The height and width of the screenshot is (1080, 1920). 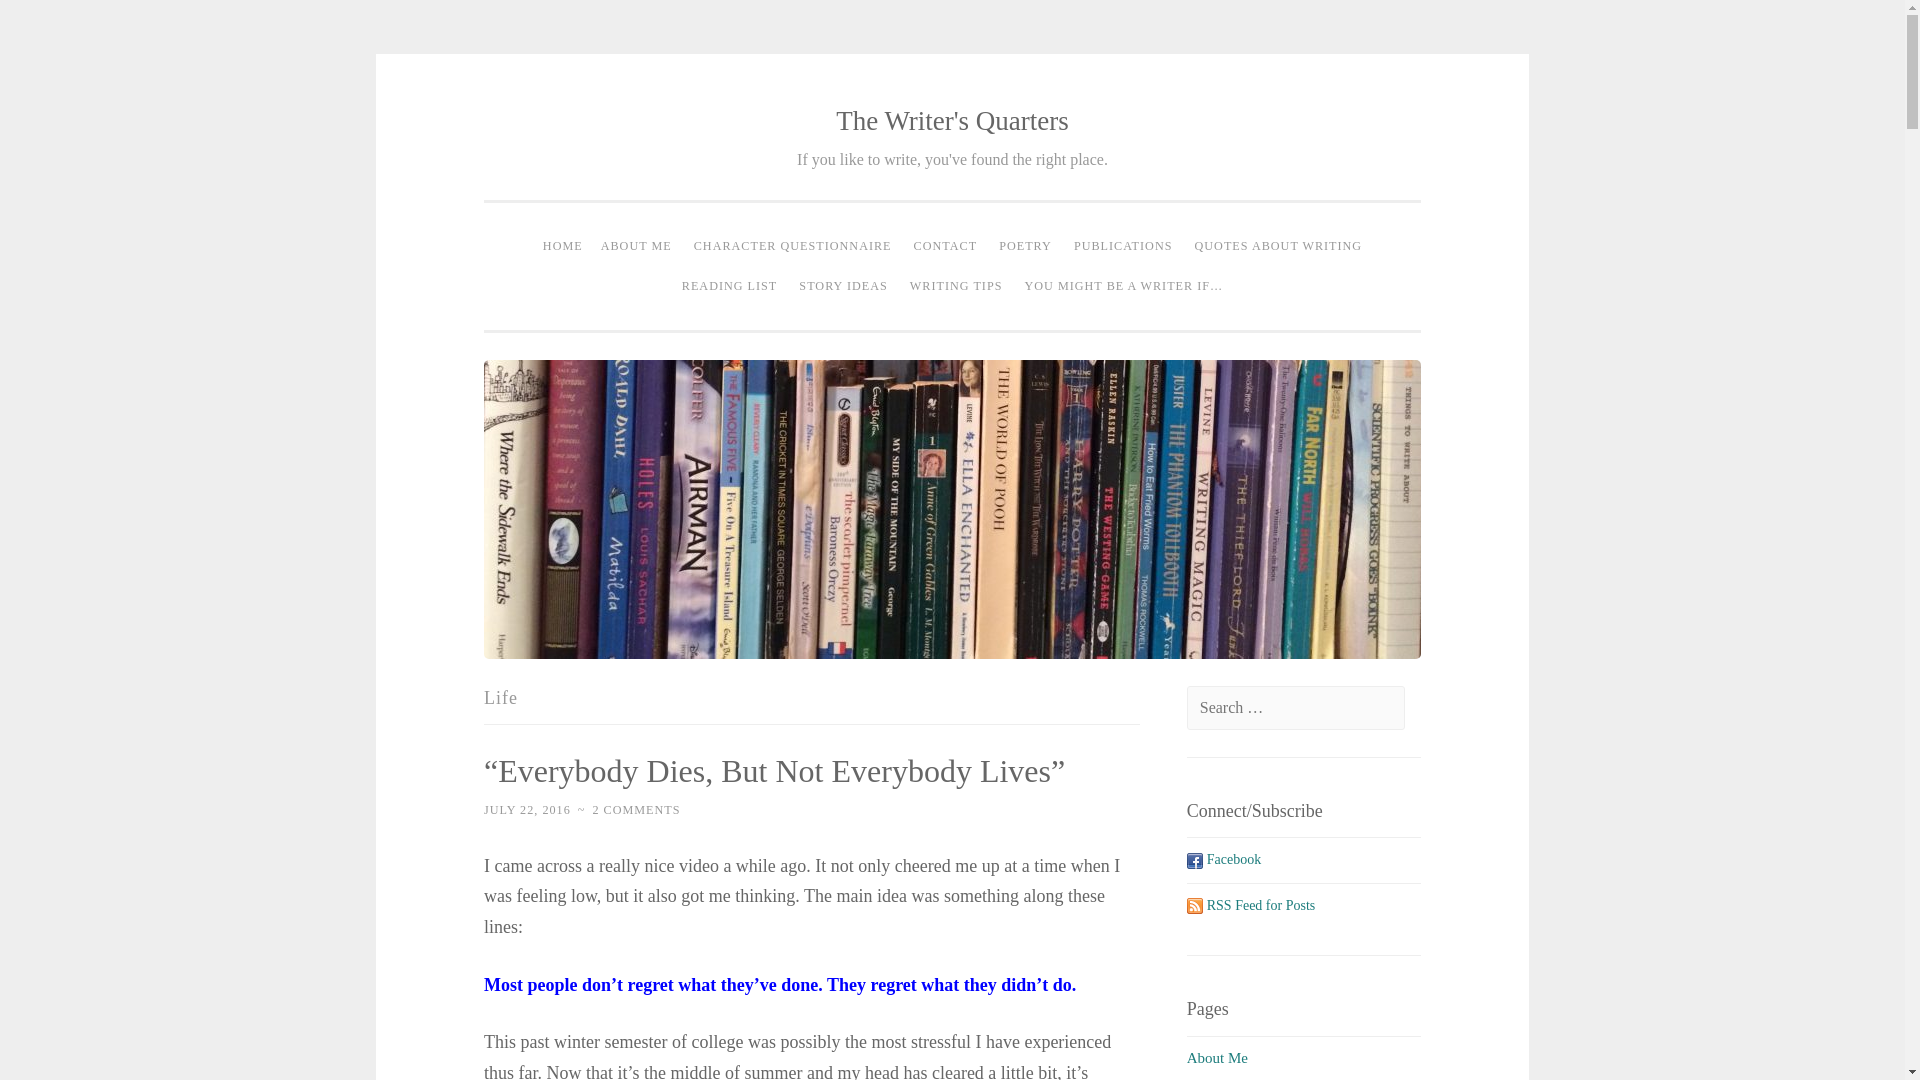 I want to click on CONTACT, so click(x=945, y=246).